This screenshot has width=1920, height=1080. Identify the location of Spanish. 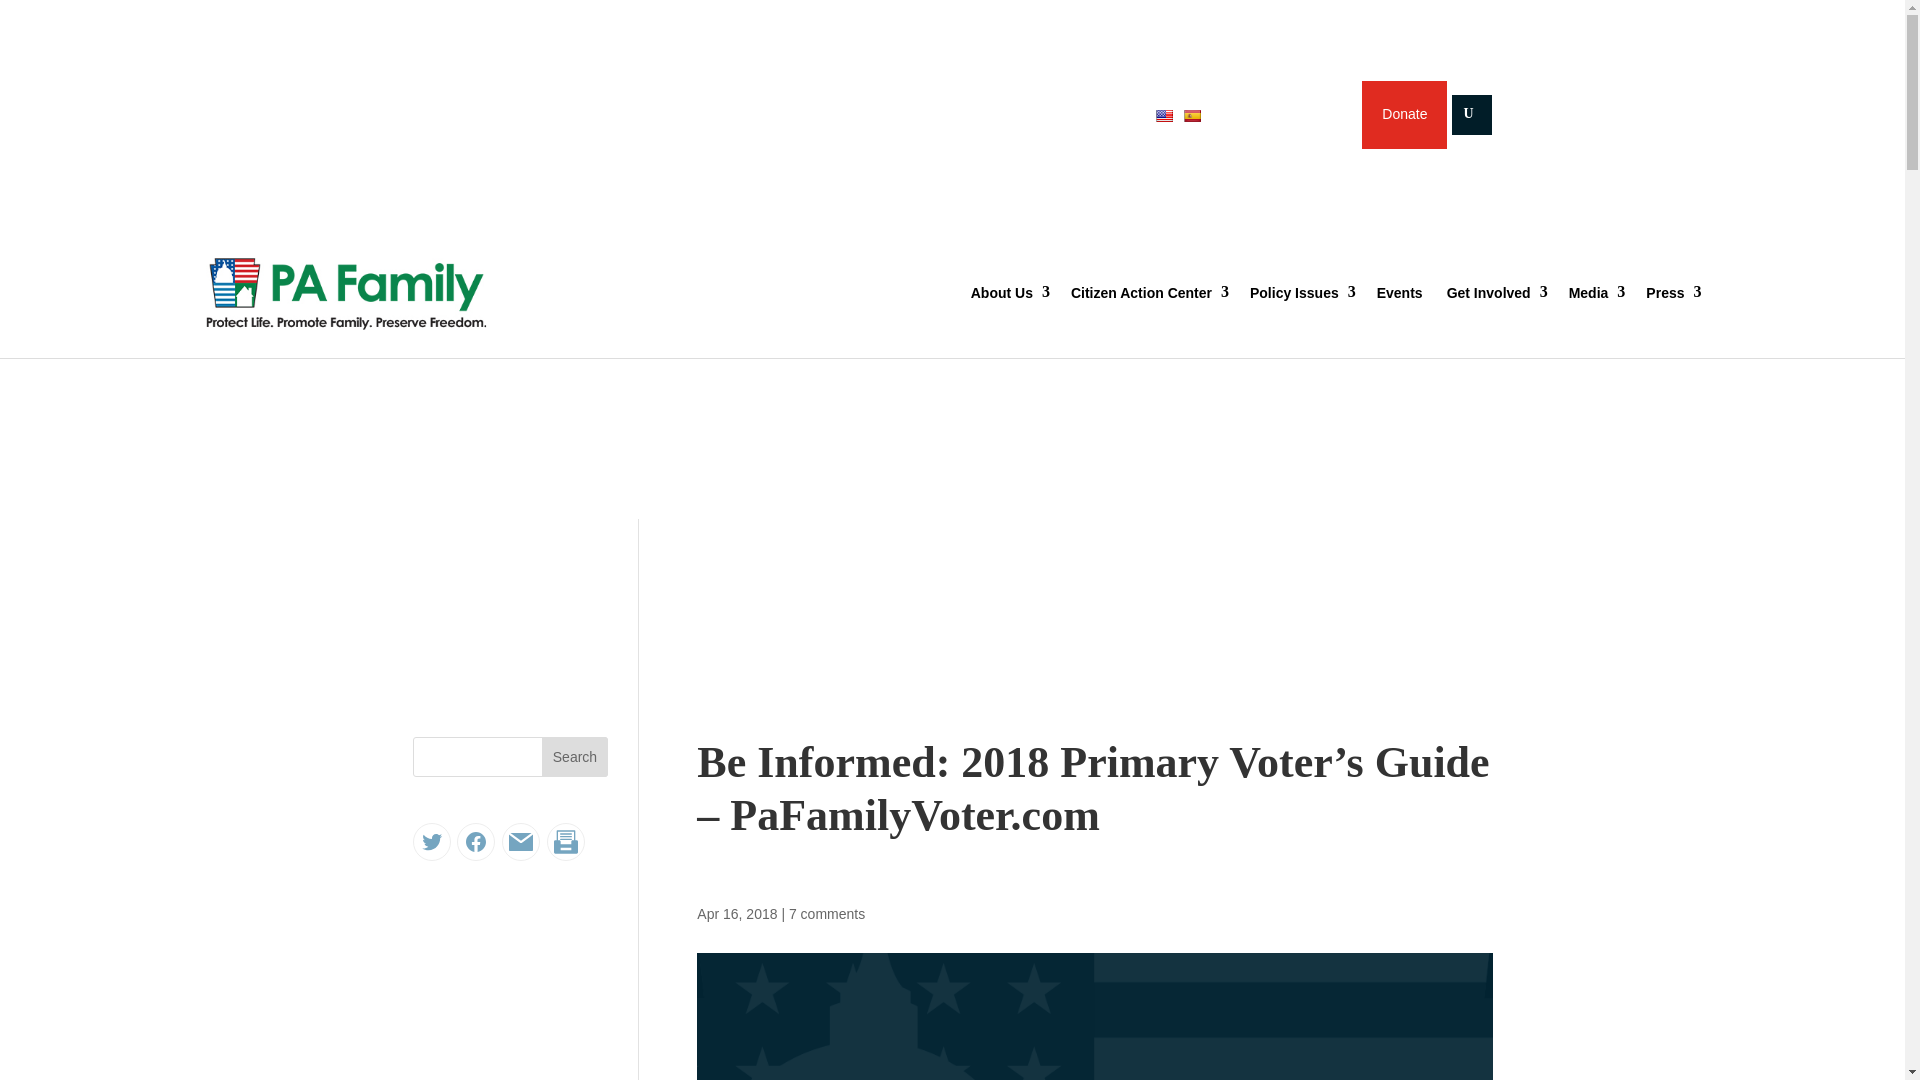
(1192, 115).